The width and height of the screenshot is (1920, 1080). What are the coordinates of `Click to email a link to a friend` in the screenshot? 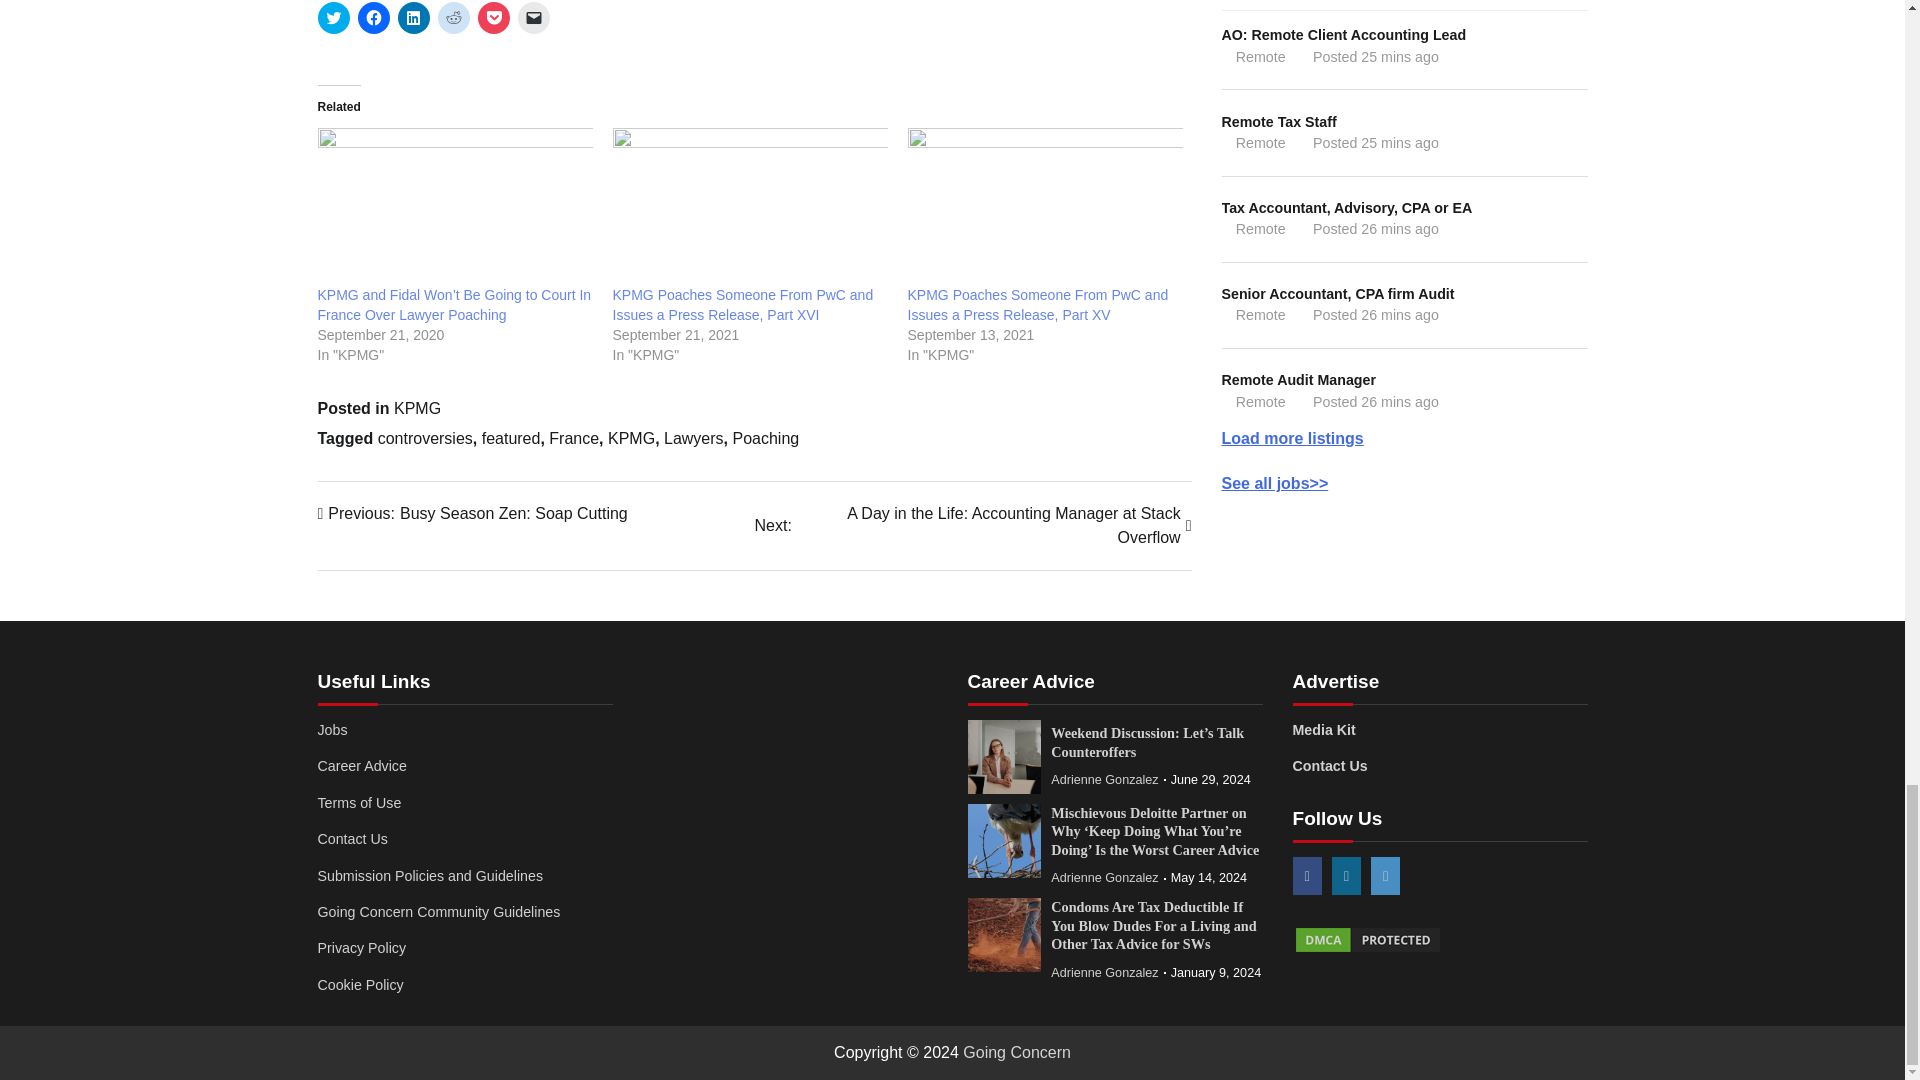 It's located at (534, 18).